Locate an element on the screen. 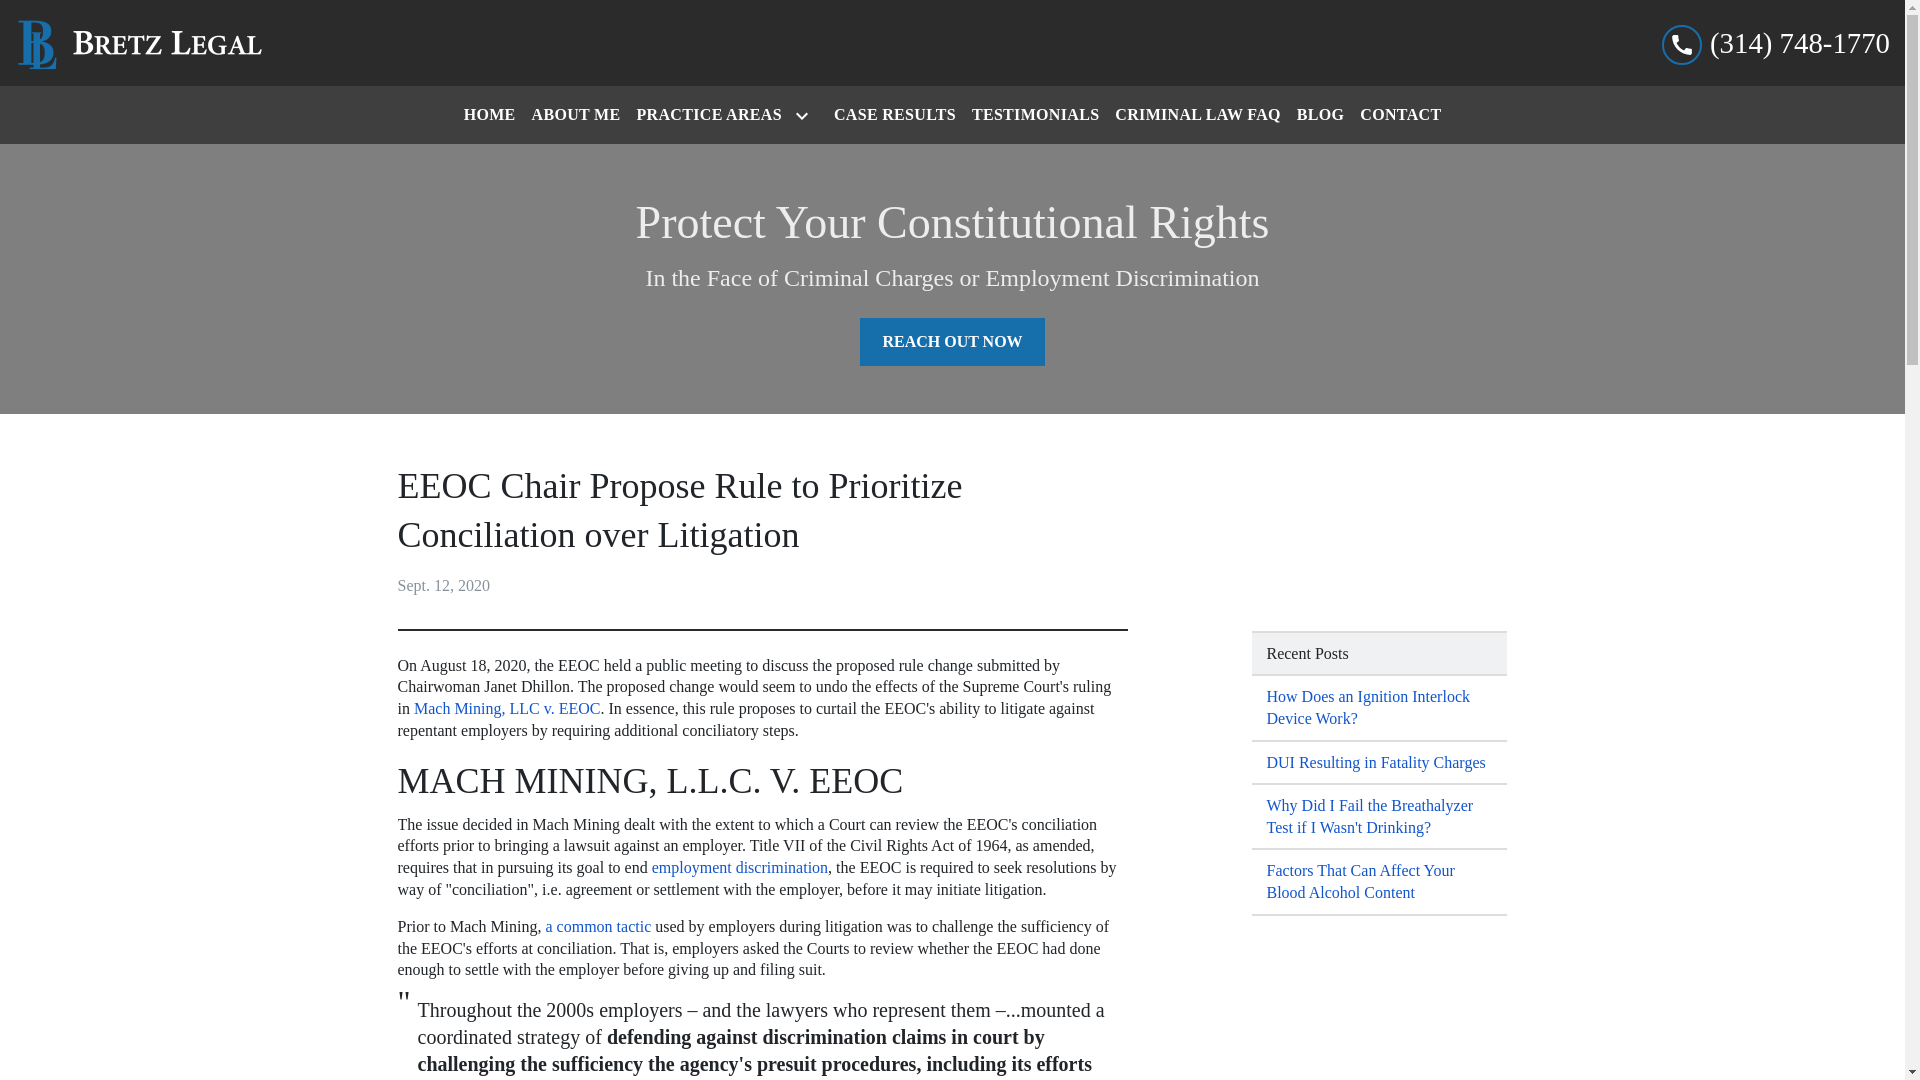 The width and height of the screenshot is (1920, 1080). a common tactic is located at coordinates (598, 926).